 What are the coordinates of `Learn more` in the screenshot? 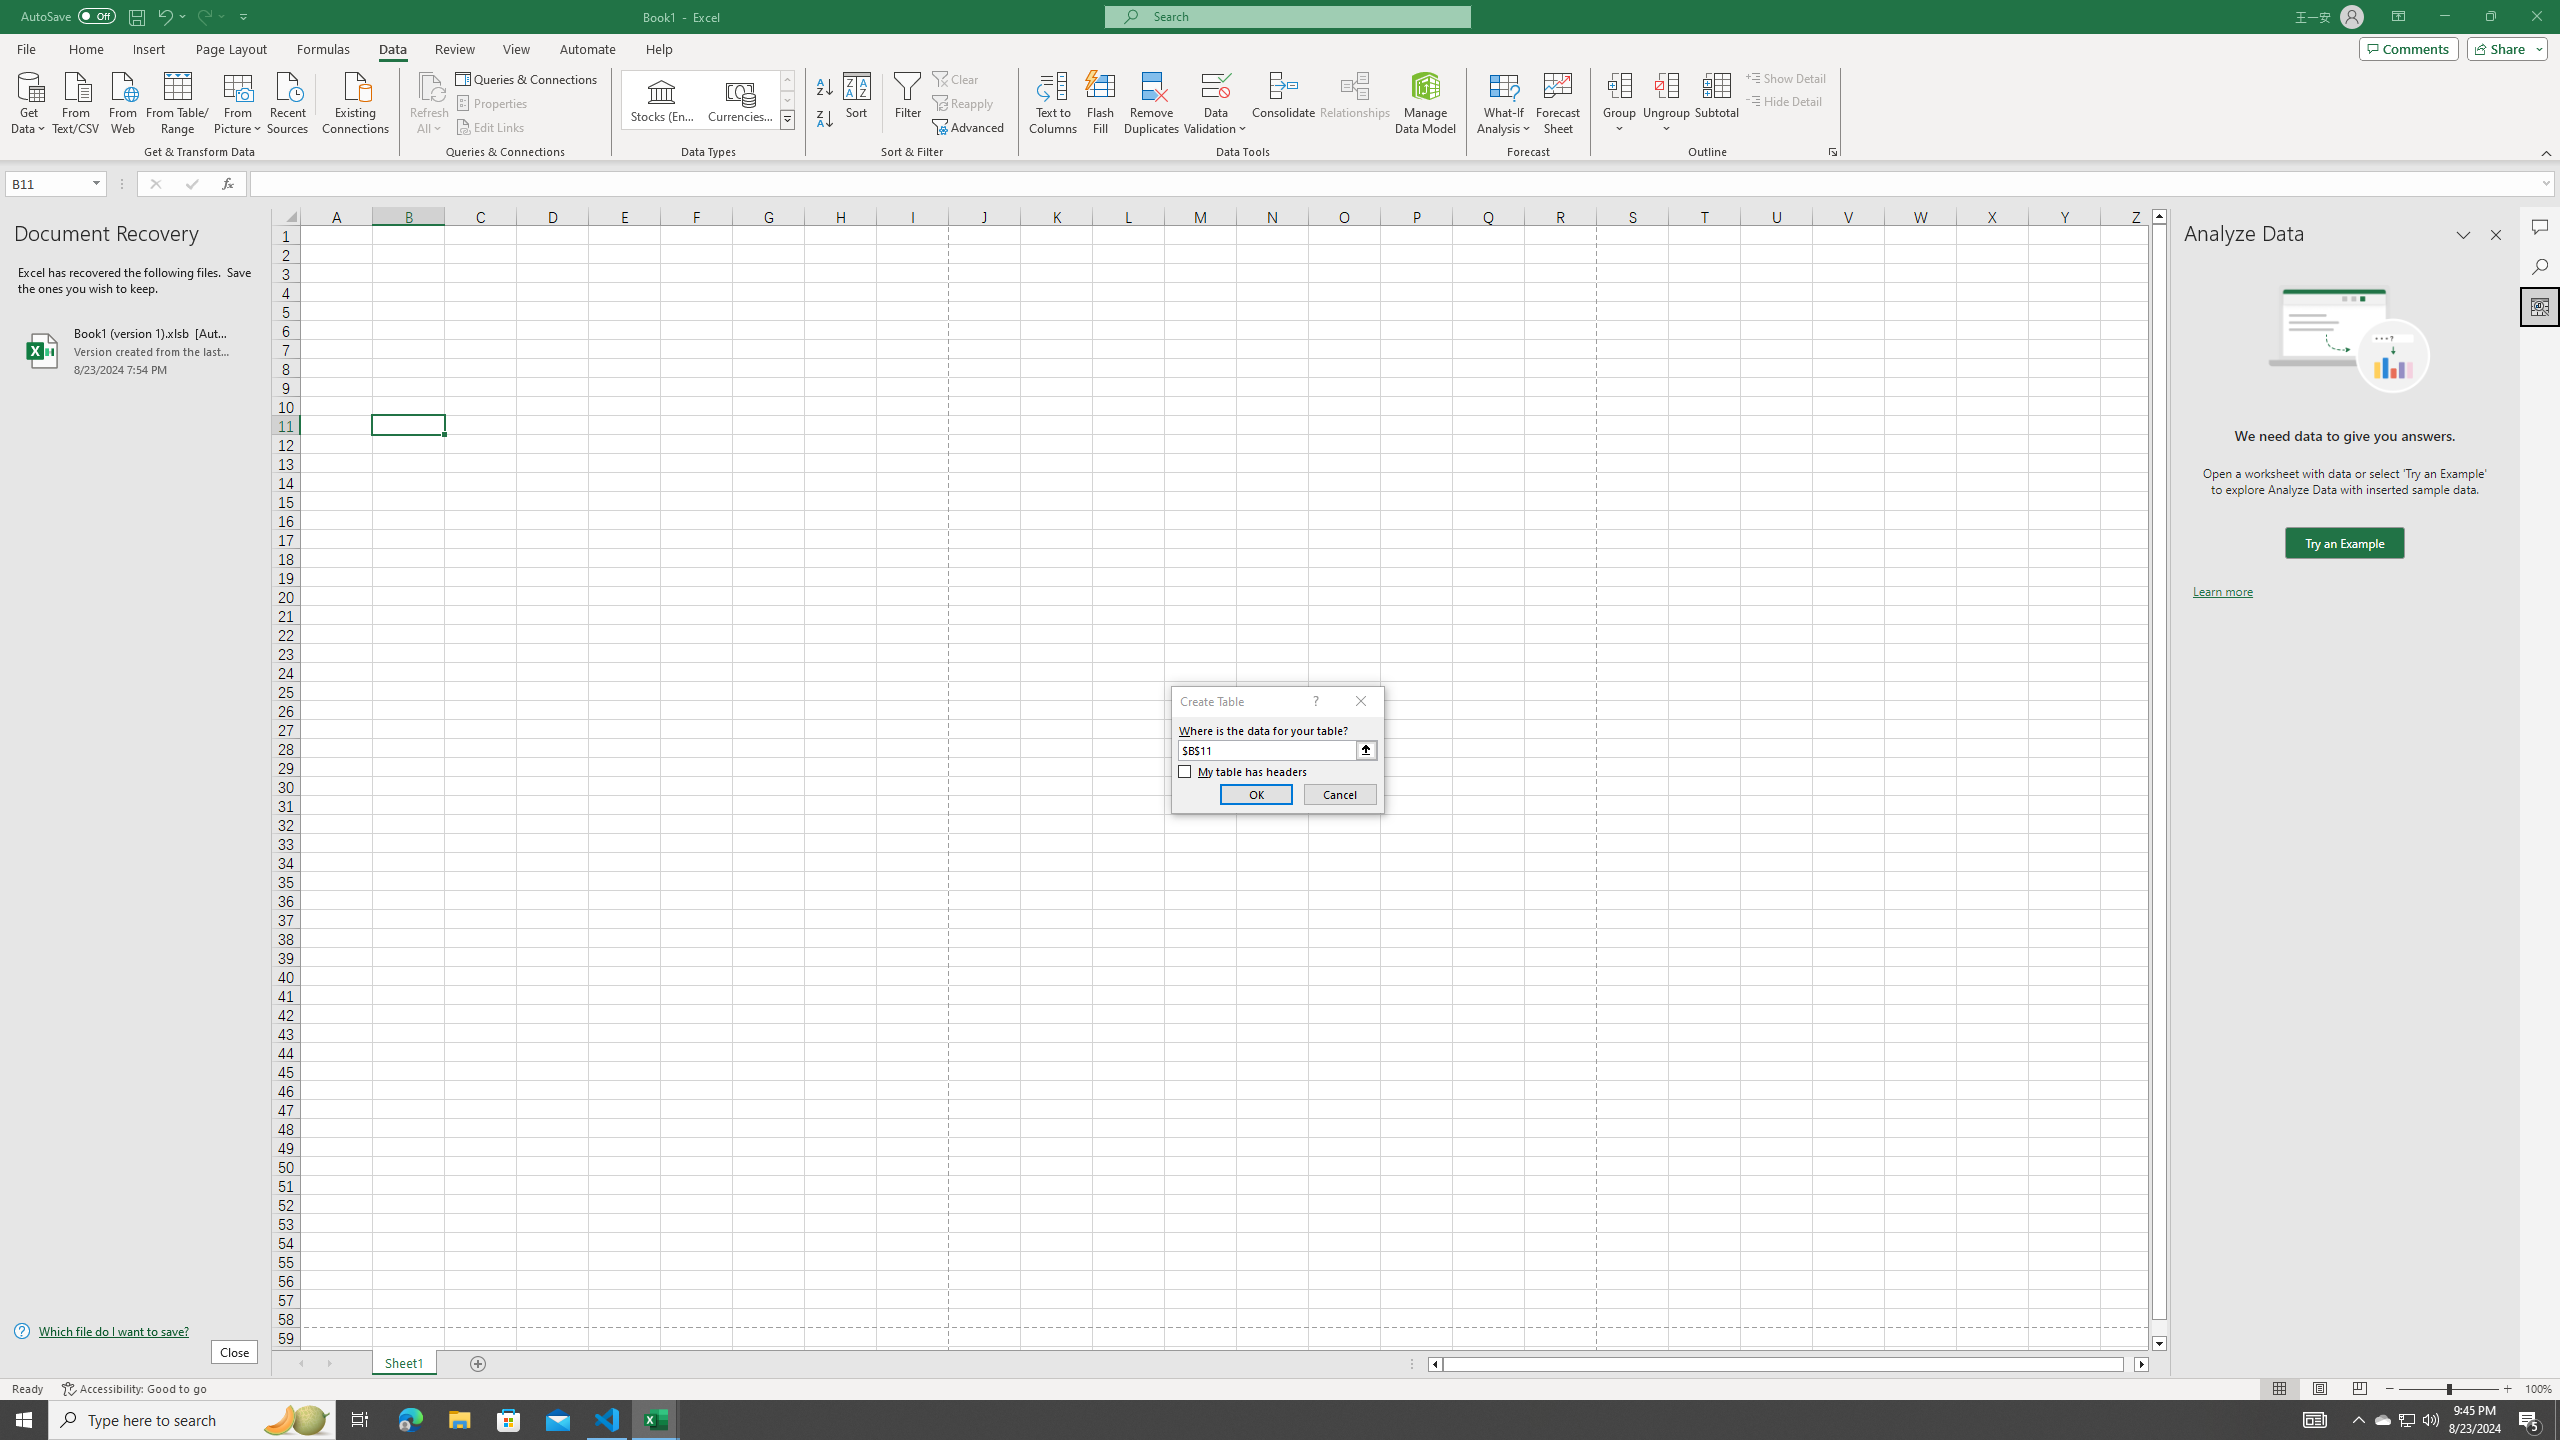 It's located at (2222, 592).